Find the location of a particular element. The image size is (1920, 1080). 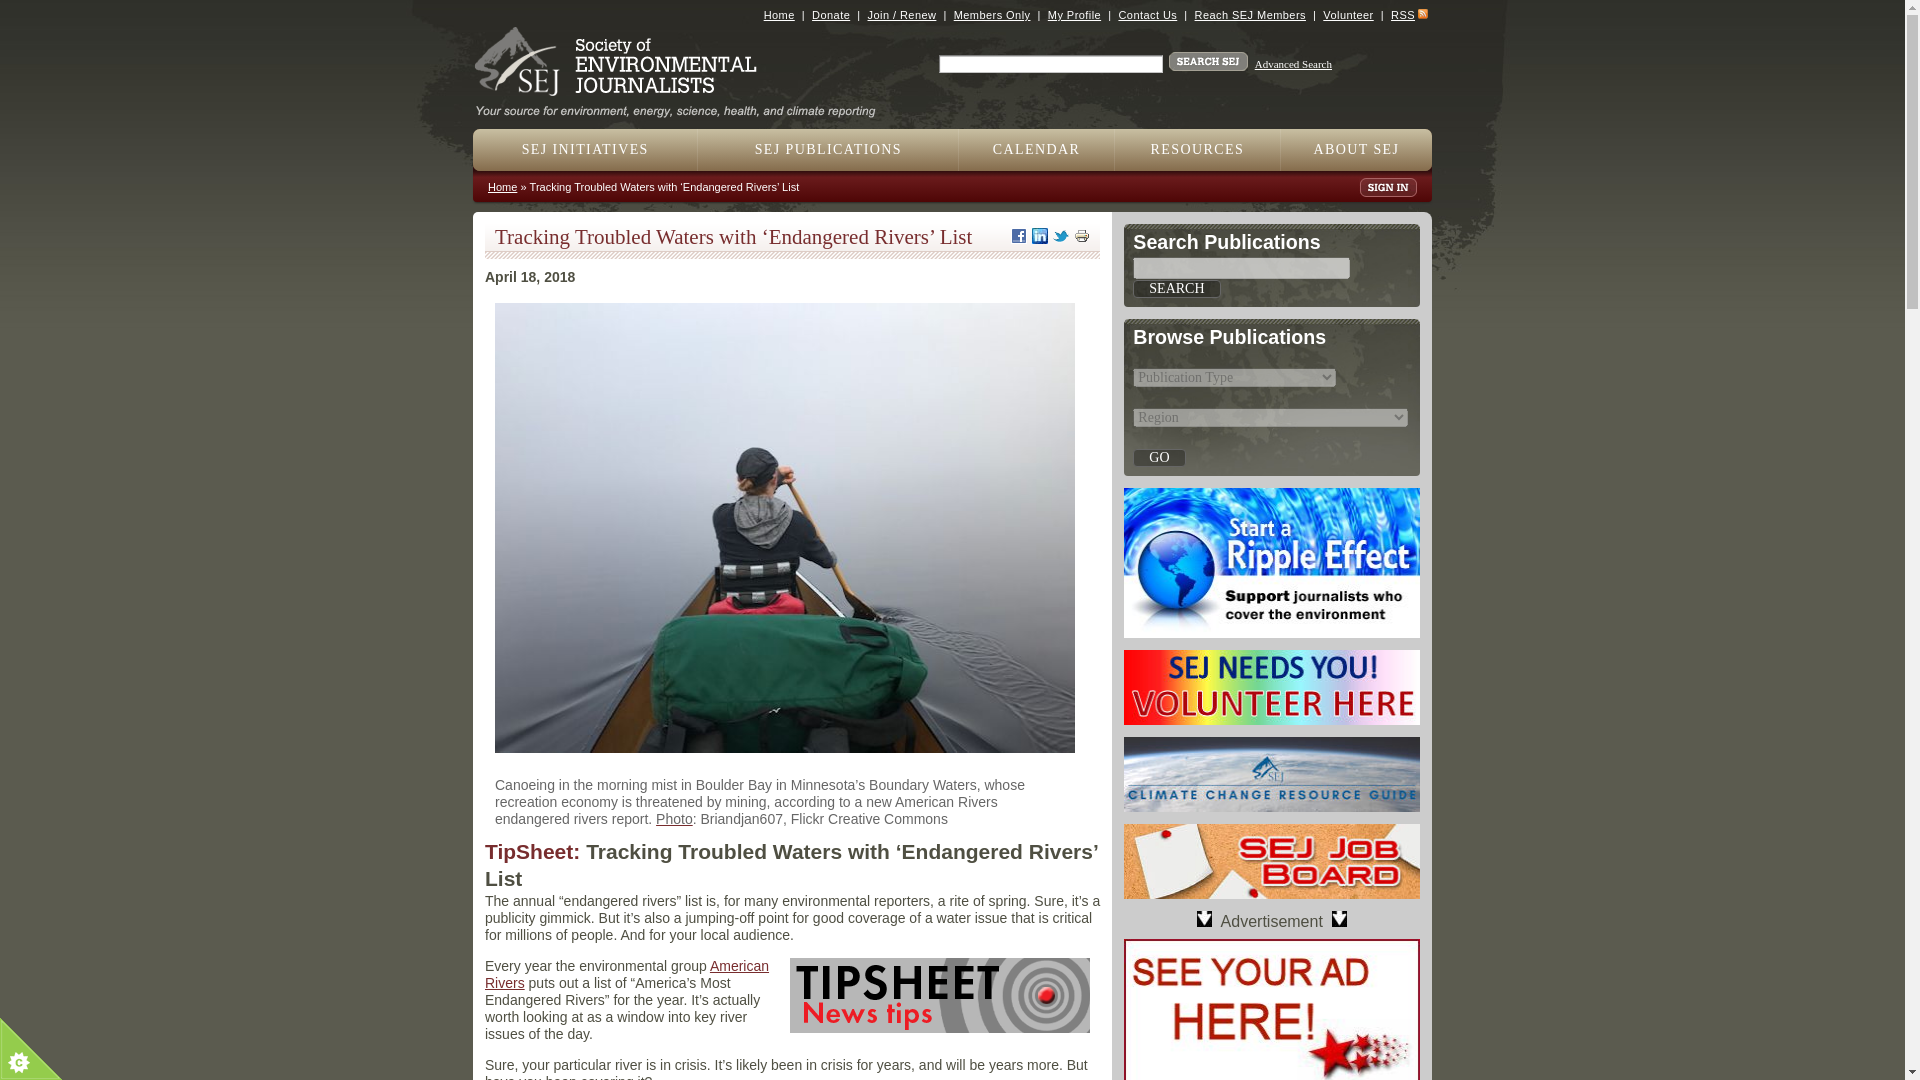

Contact Us is located at coordinates (1146, 14).